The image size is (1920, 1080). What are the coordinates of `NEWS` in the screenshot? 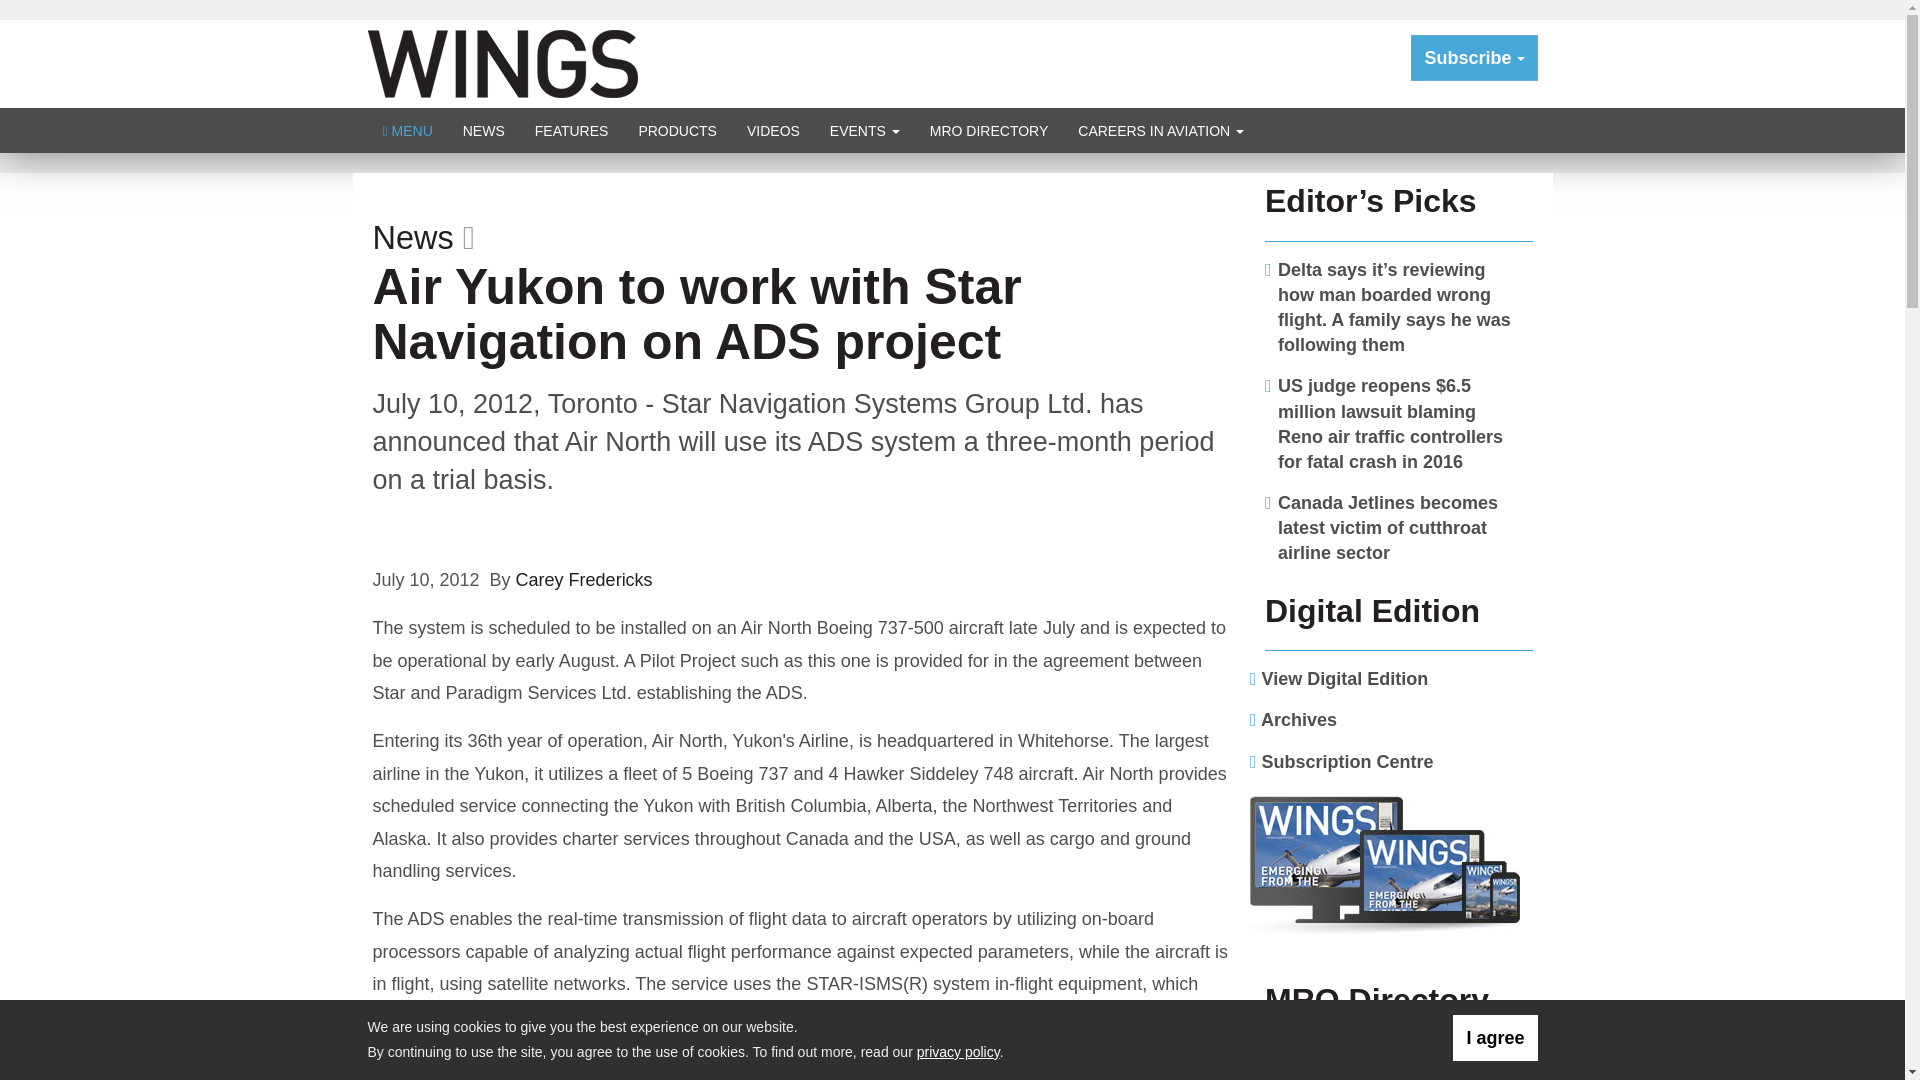 It's located at (484, 130).